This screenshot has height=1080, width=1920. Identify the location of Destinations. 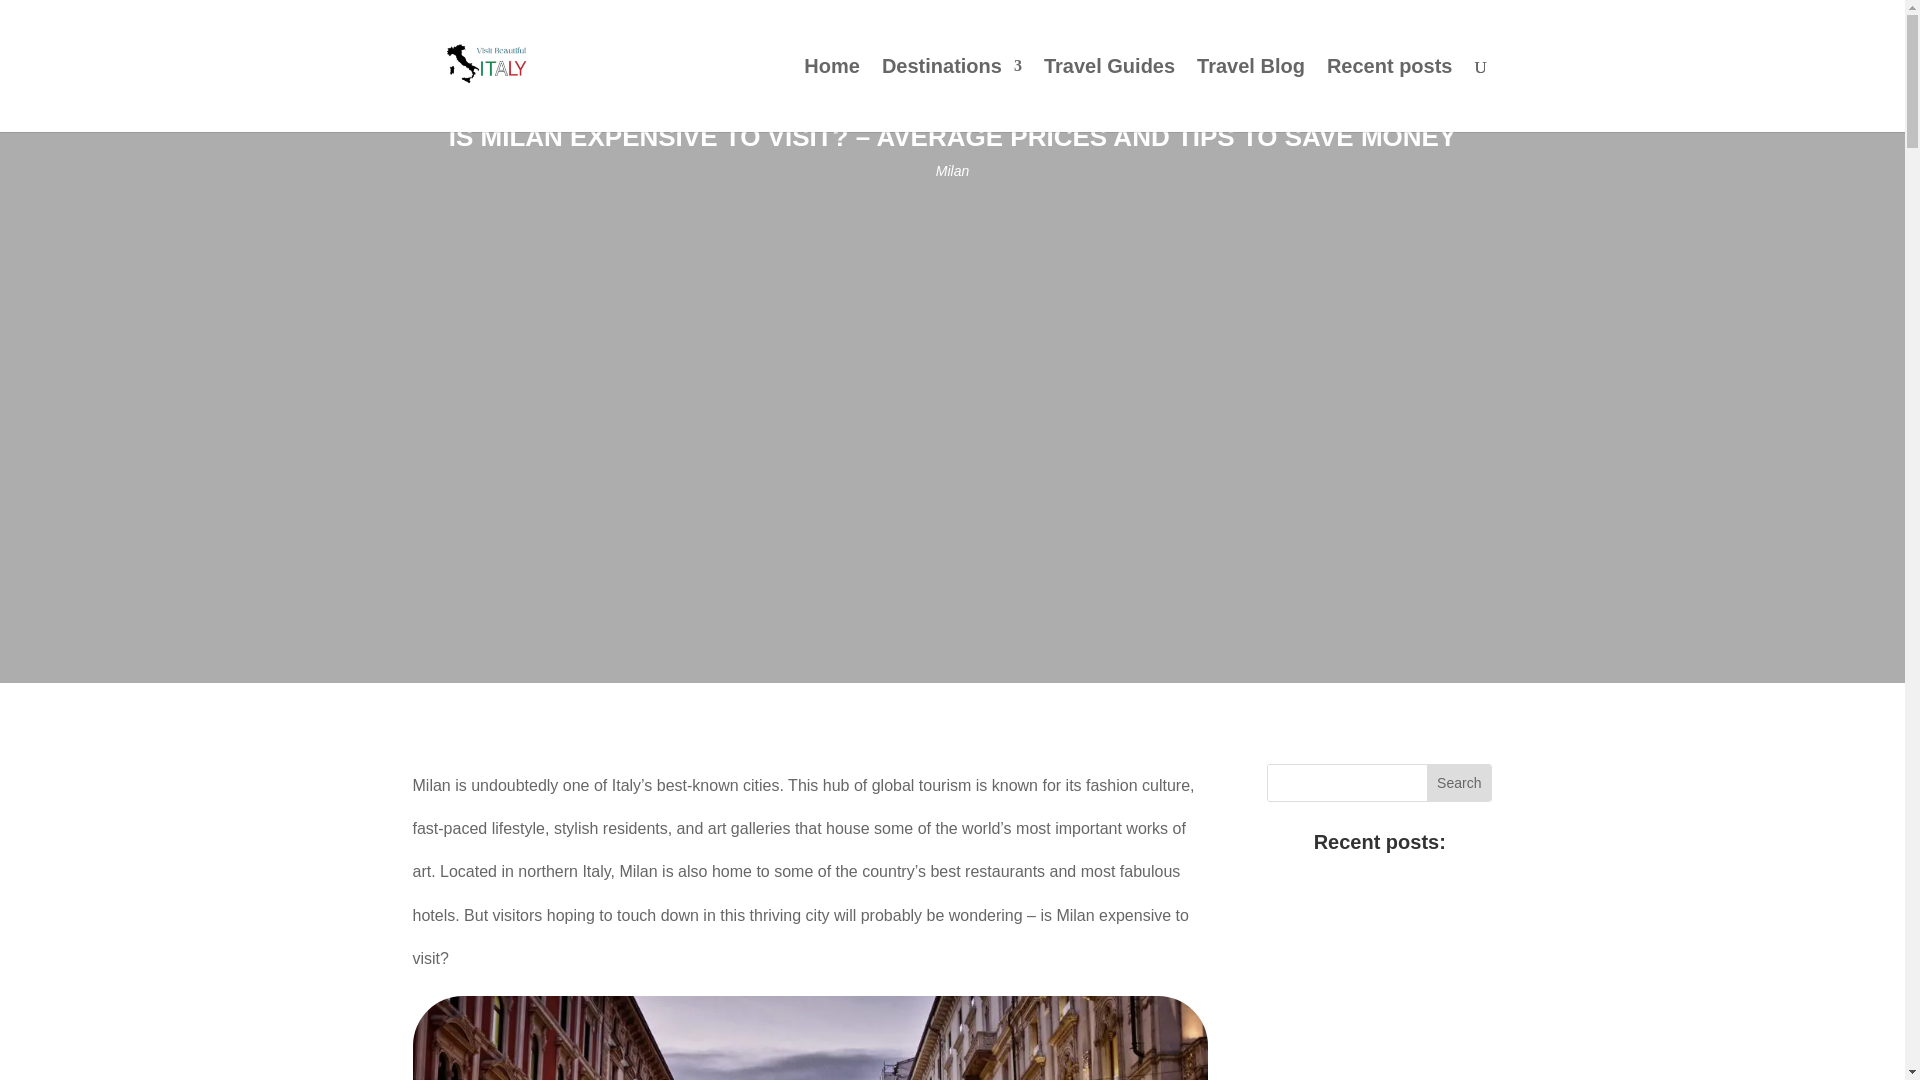
(951, 95).